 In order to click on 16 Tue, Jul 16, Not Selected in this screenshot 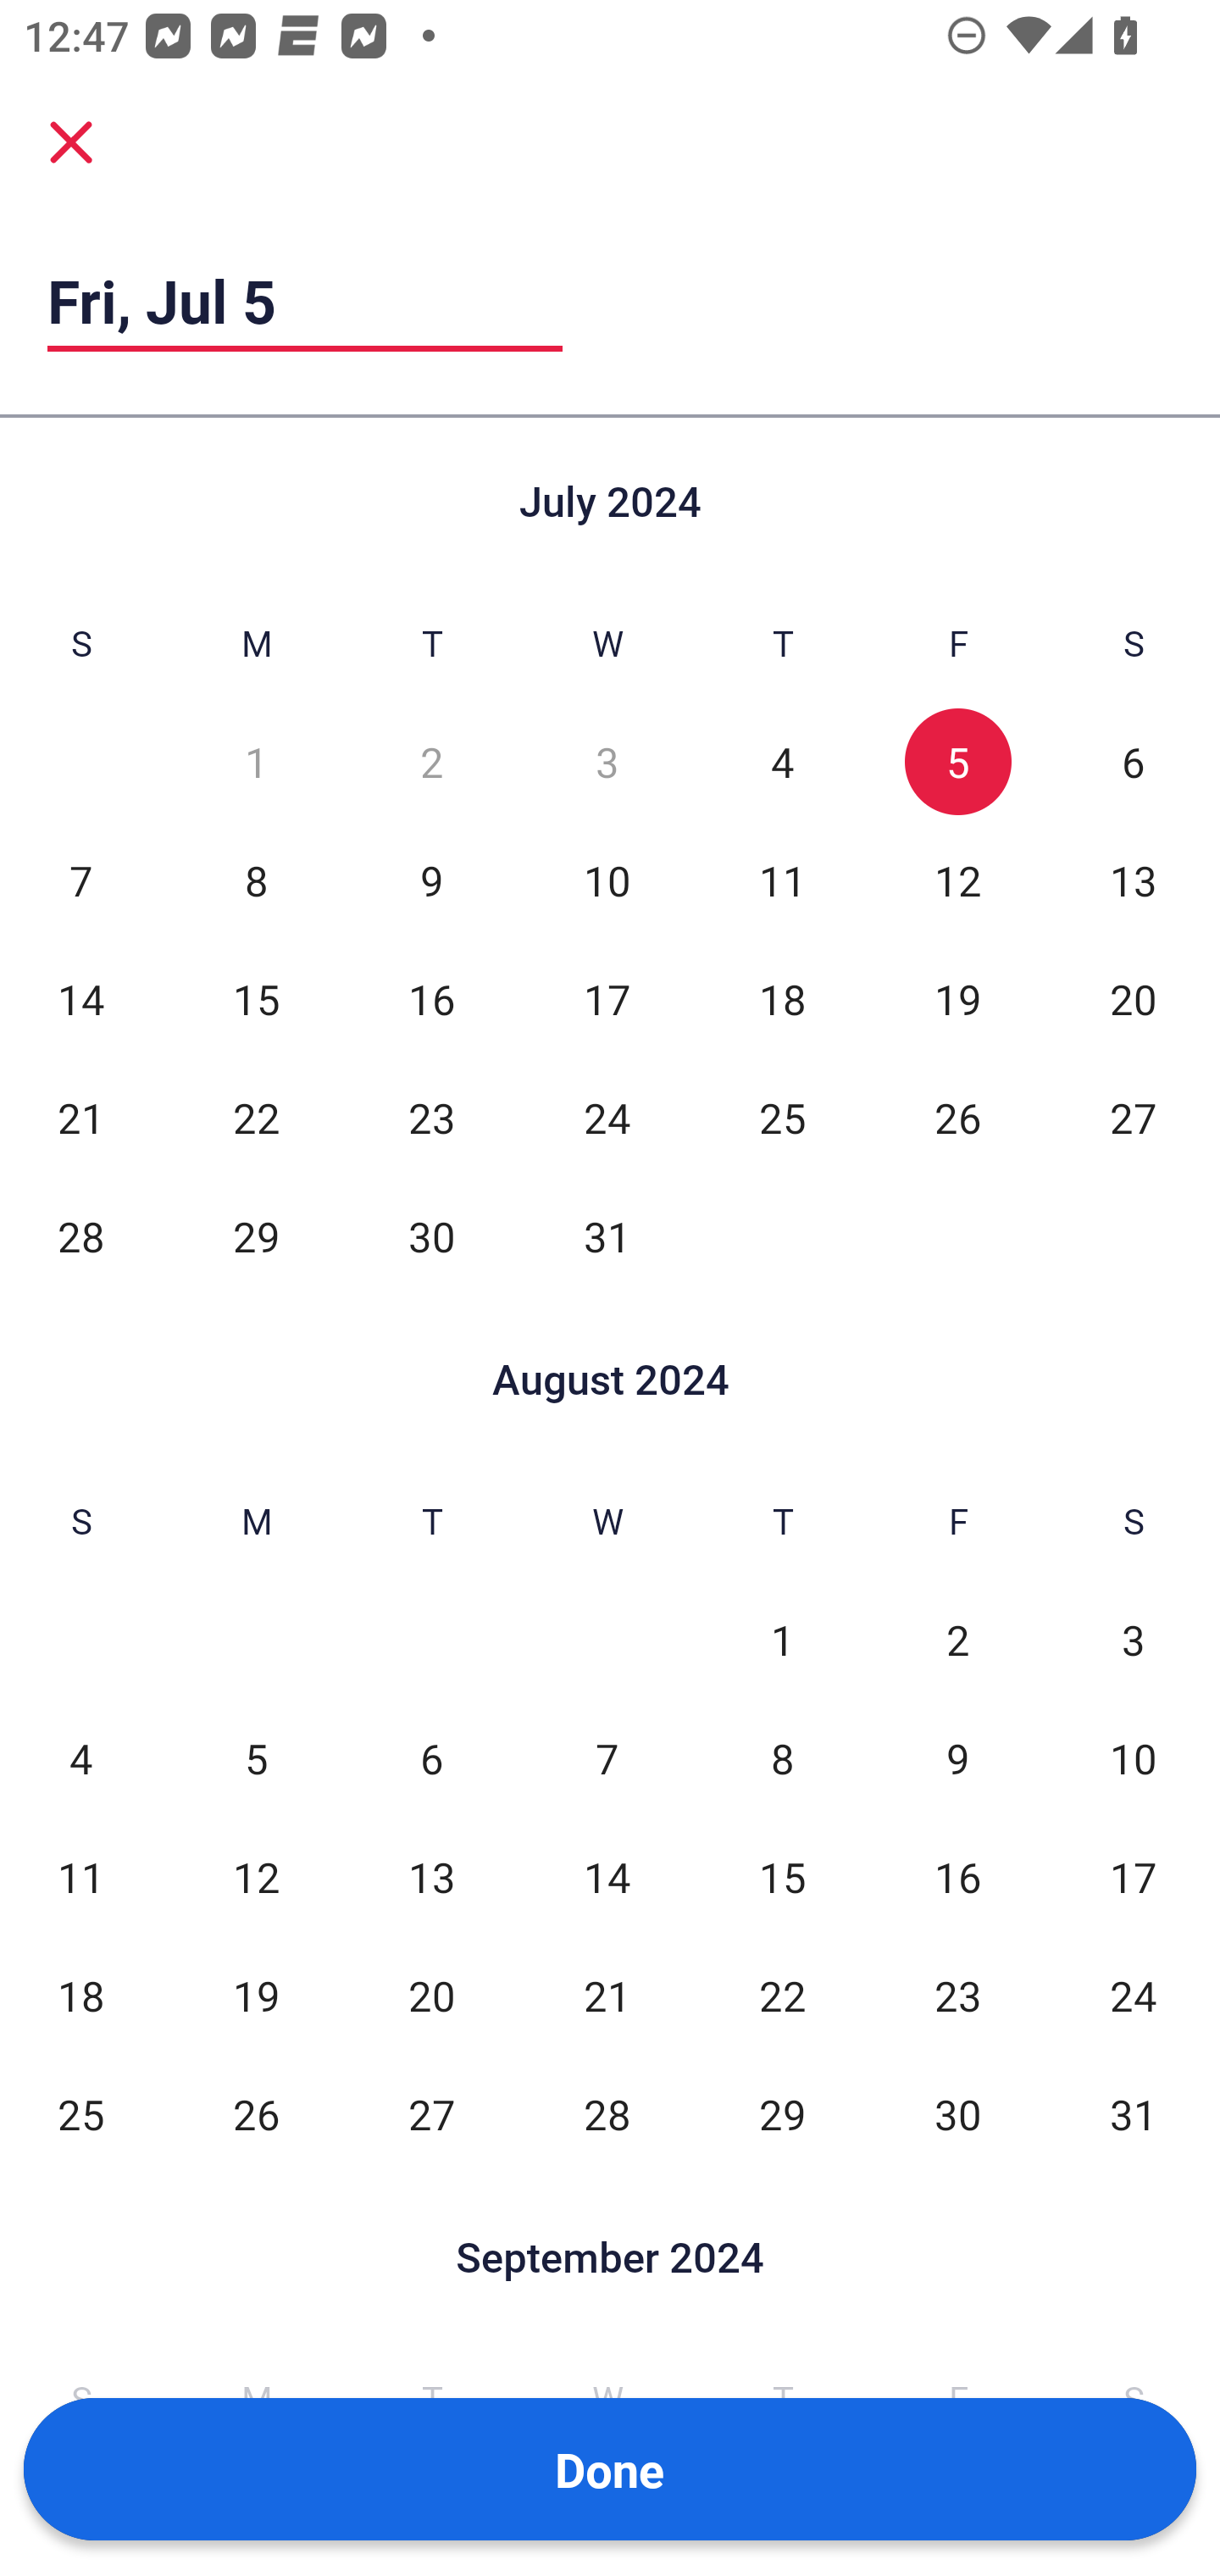, I will do `click(432, 999)`.